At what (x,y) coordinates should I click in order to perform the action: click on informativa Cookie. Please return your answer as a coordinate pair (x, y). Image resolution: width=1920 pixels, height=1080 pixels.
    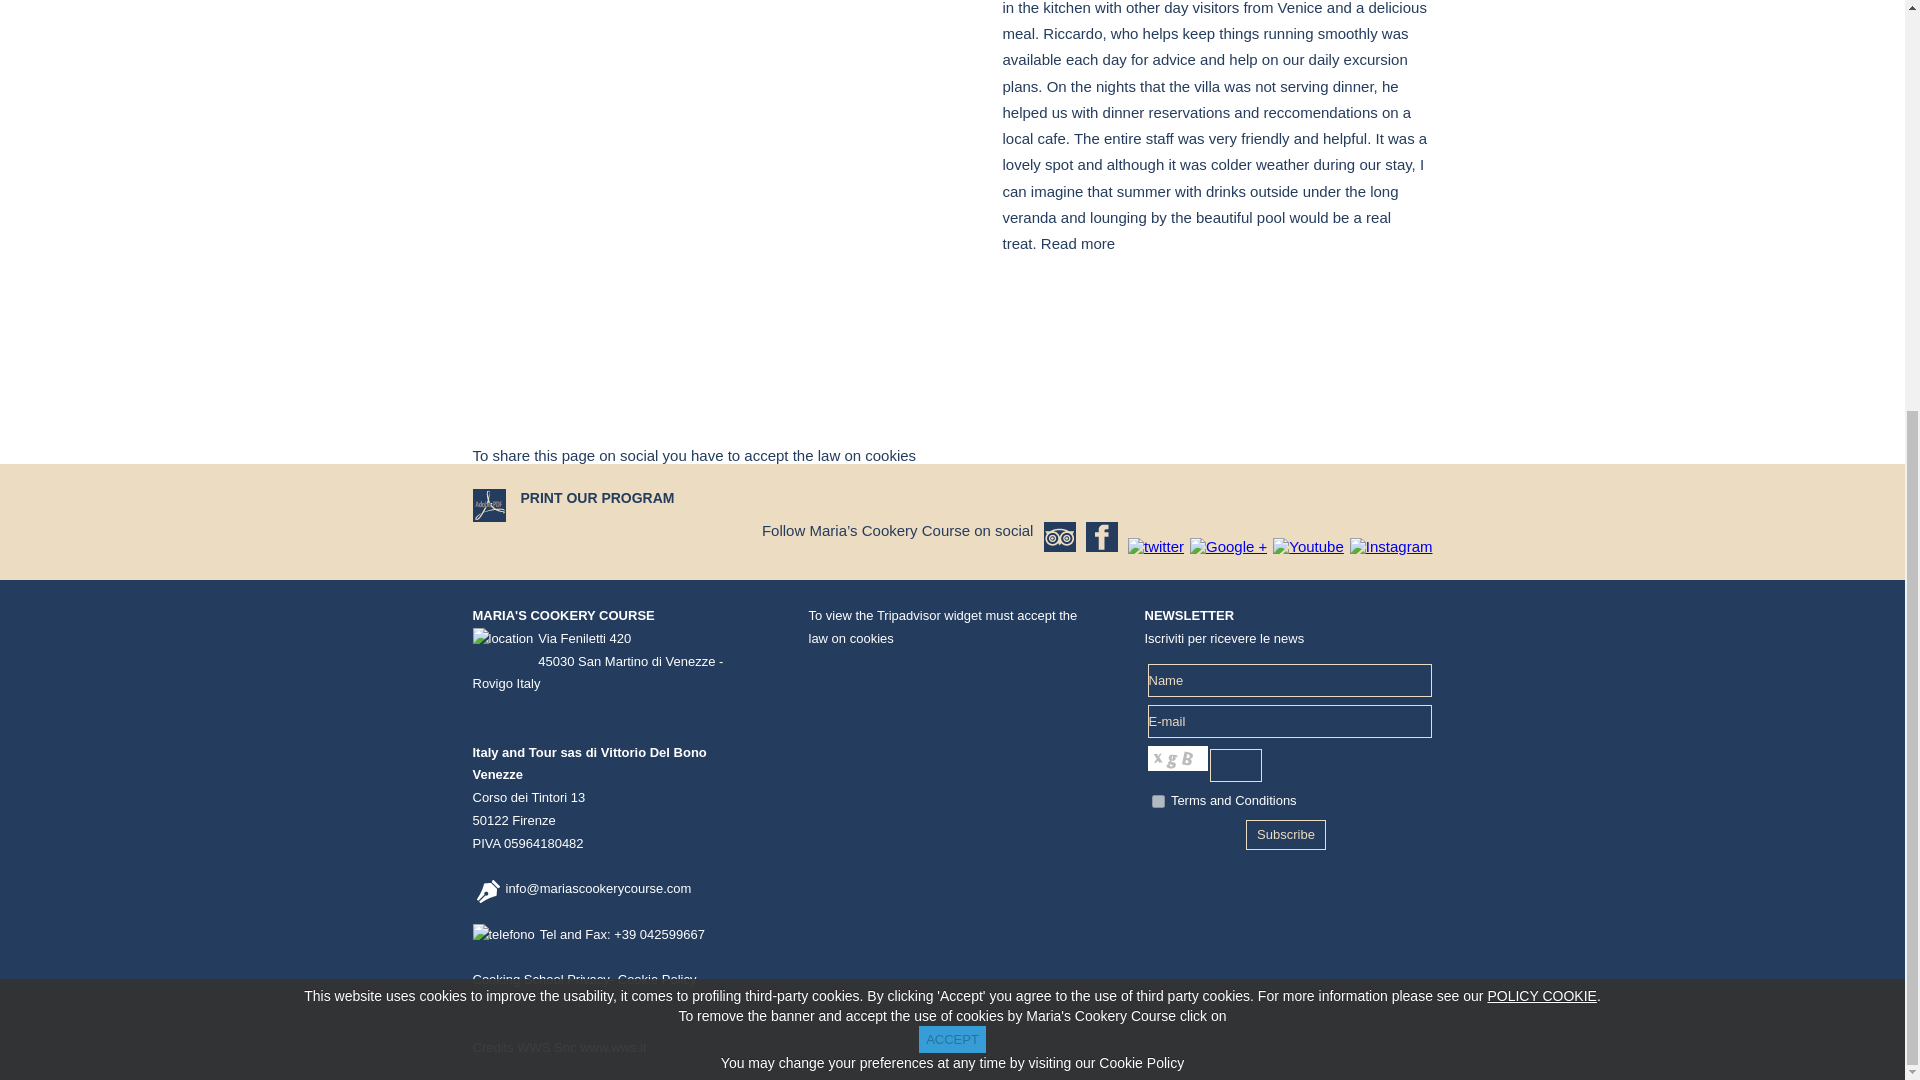
    Looking at the image, I should click on (1540, 340).